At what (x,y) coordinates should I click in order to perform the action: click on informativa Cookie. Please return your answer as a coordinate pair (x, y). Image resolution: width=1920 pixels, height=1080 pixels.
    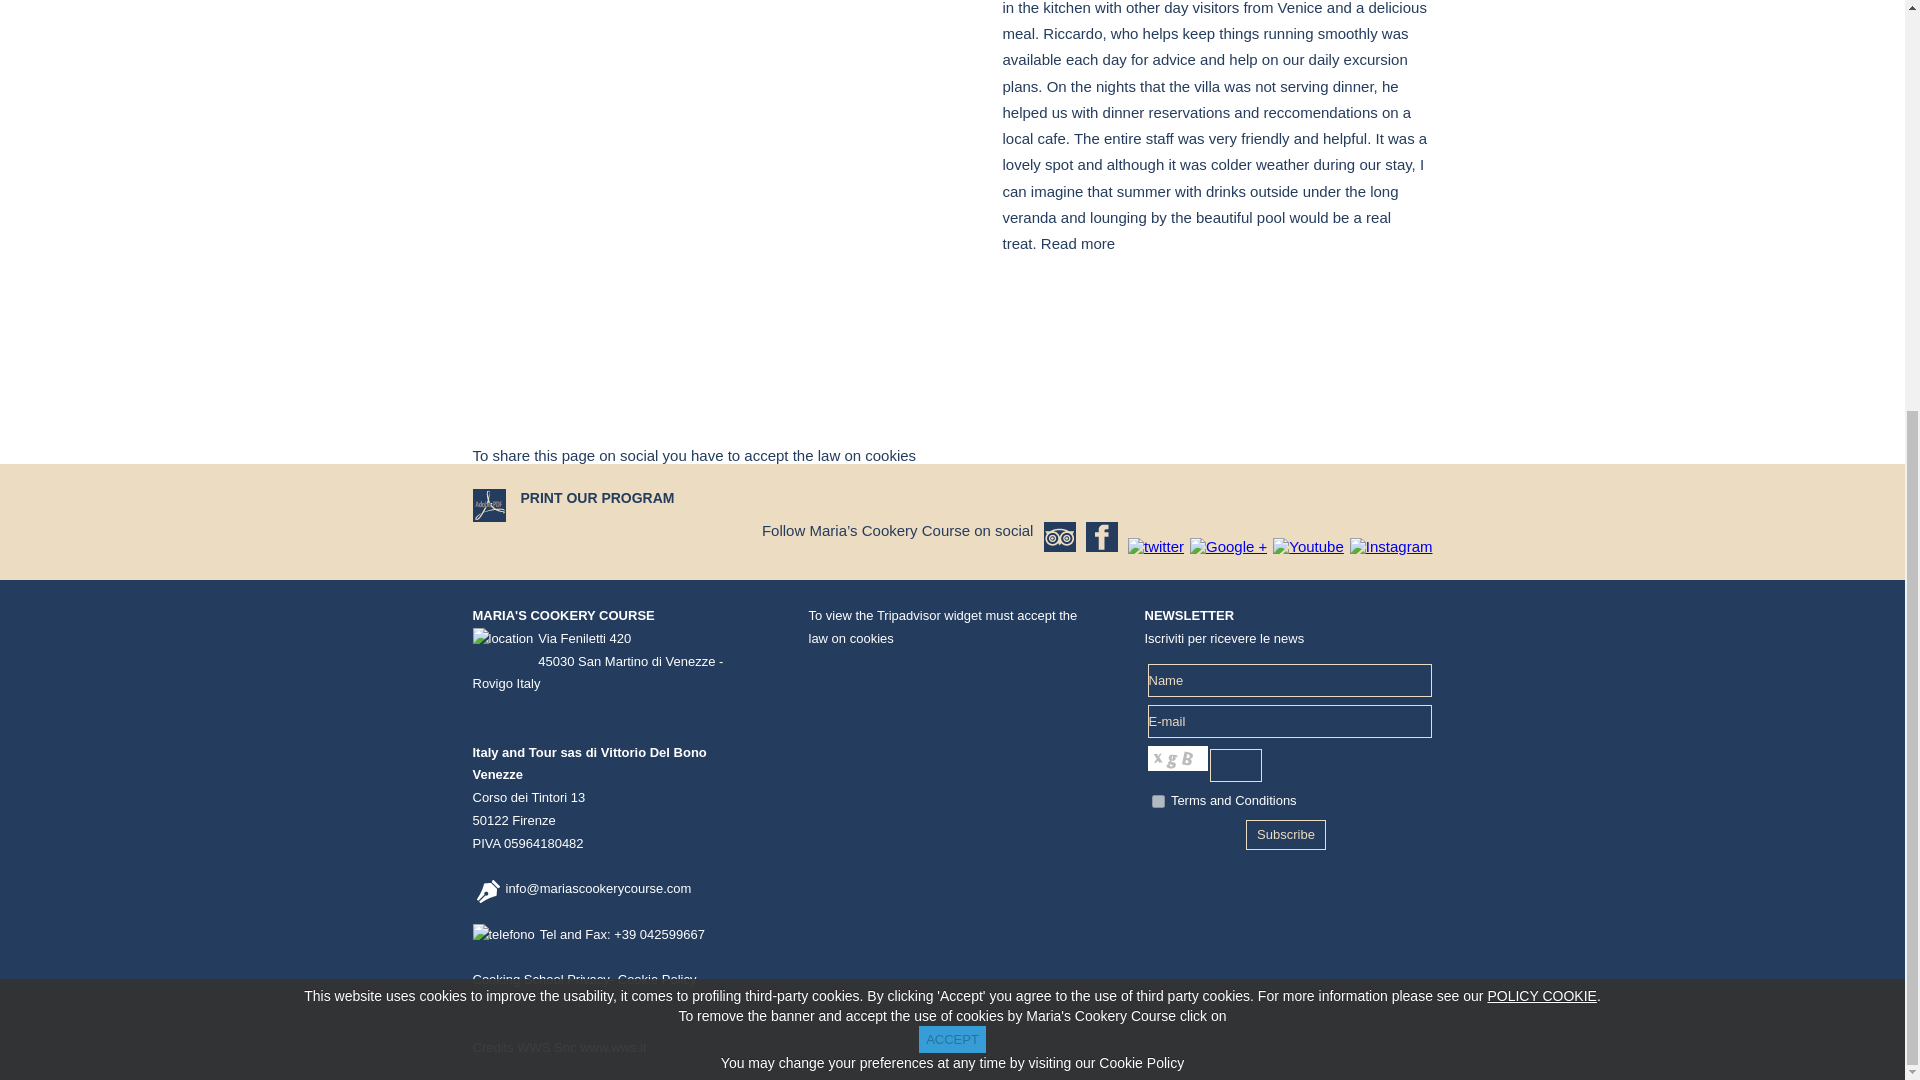
    Looking at the image, I should click on (1540, 340).